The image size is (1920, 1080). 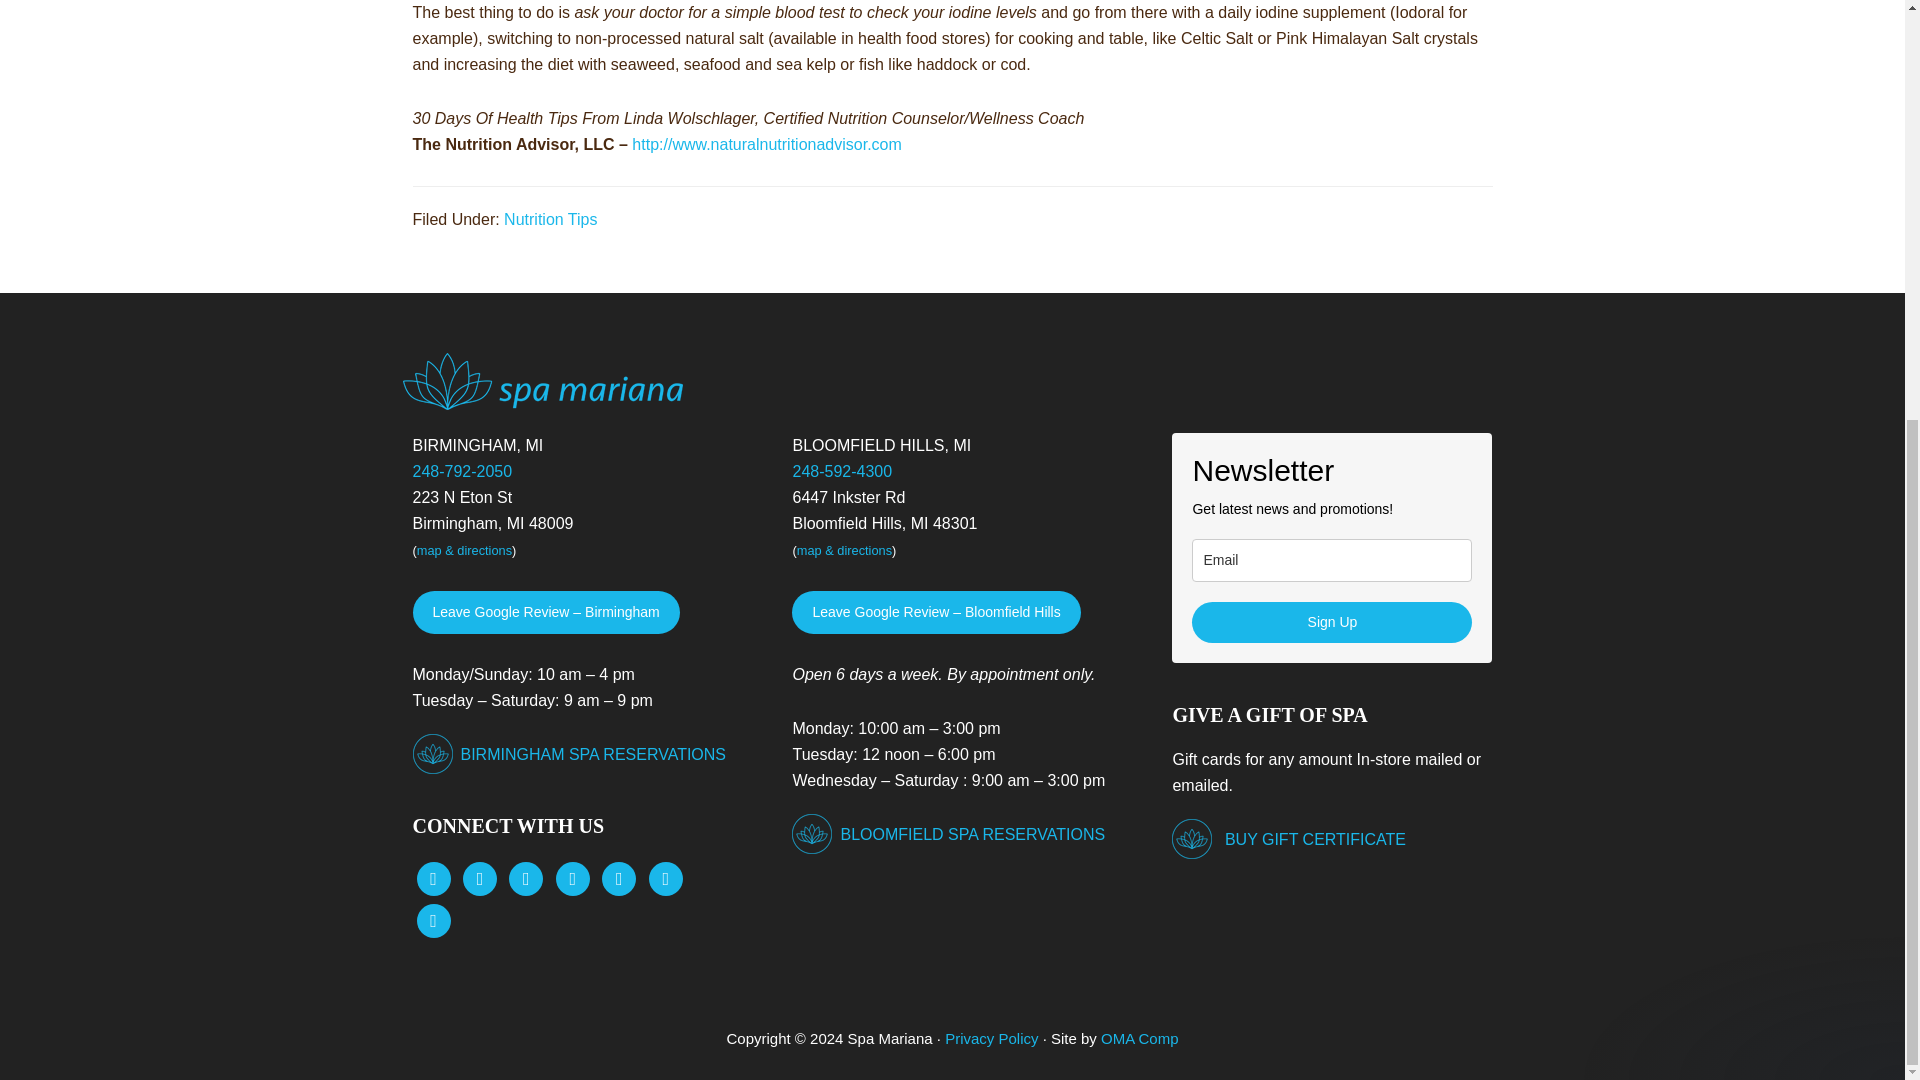 I want to click on Facebook, so click(x=432, y=877).